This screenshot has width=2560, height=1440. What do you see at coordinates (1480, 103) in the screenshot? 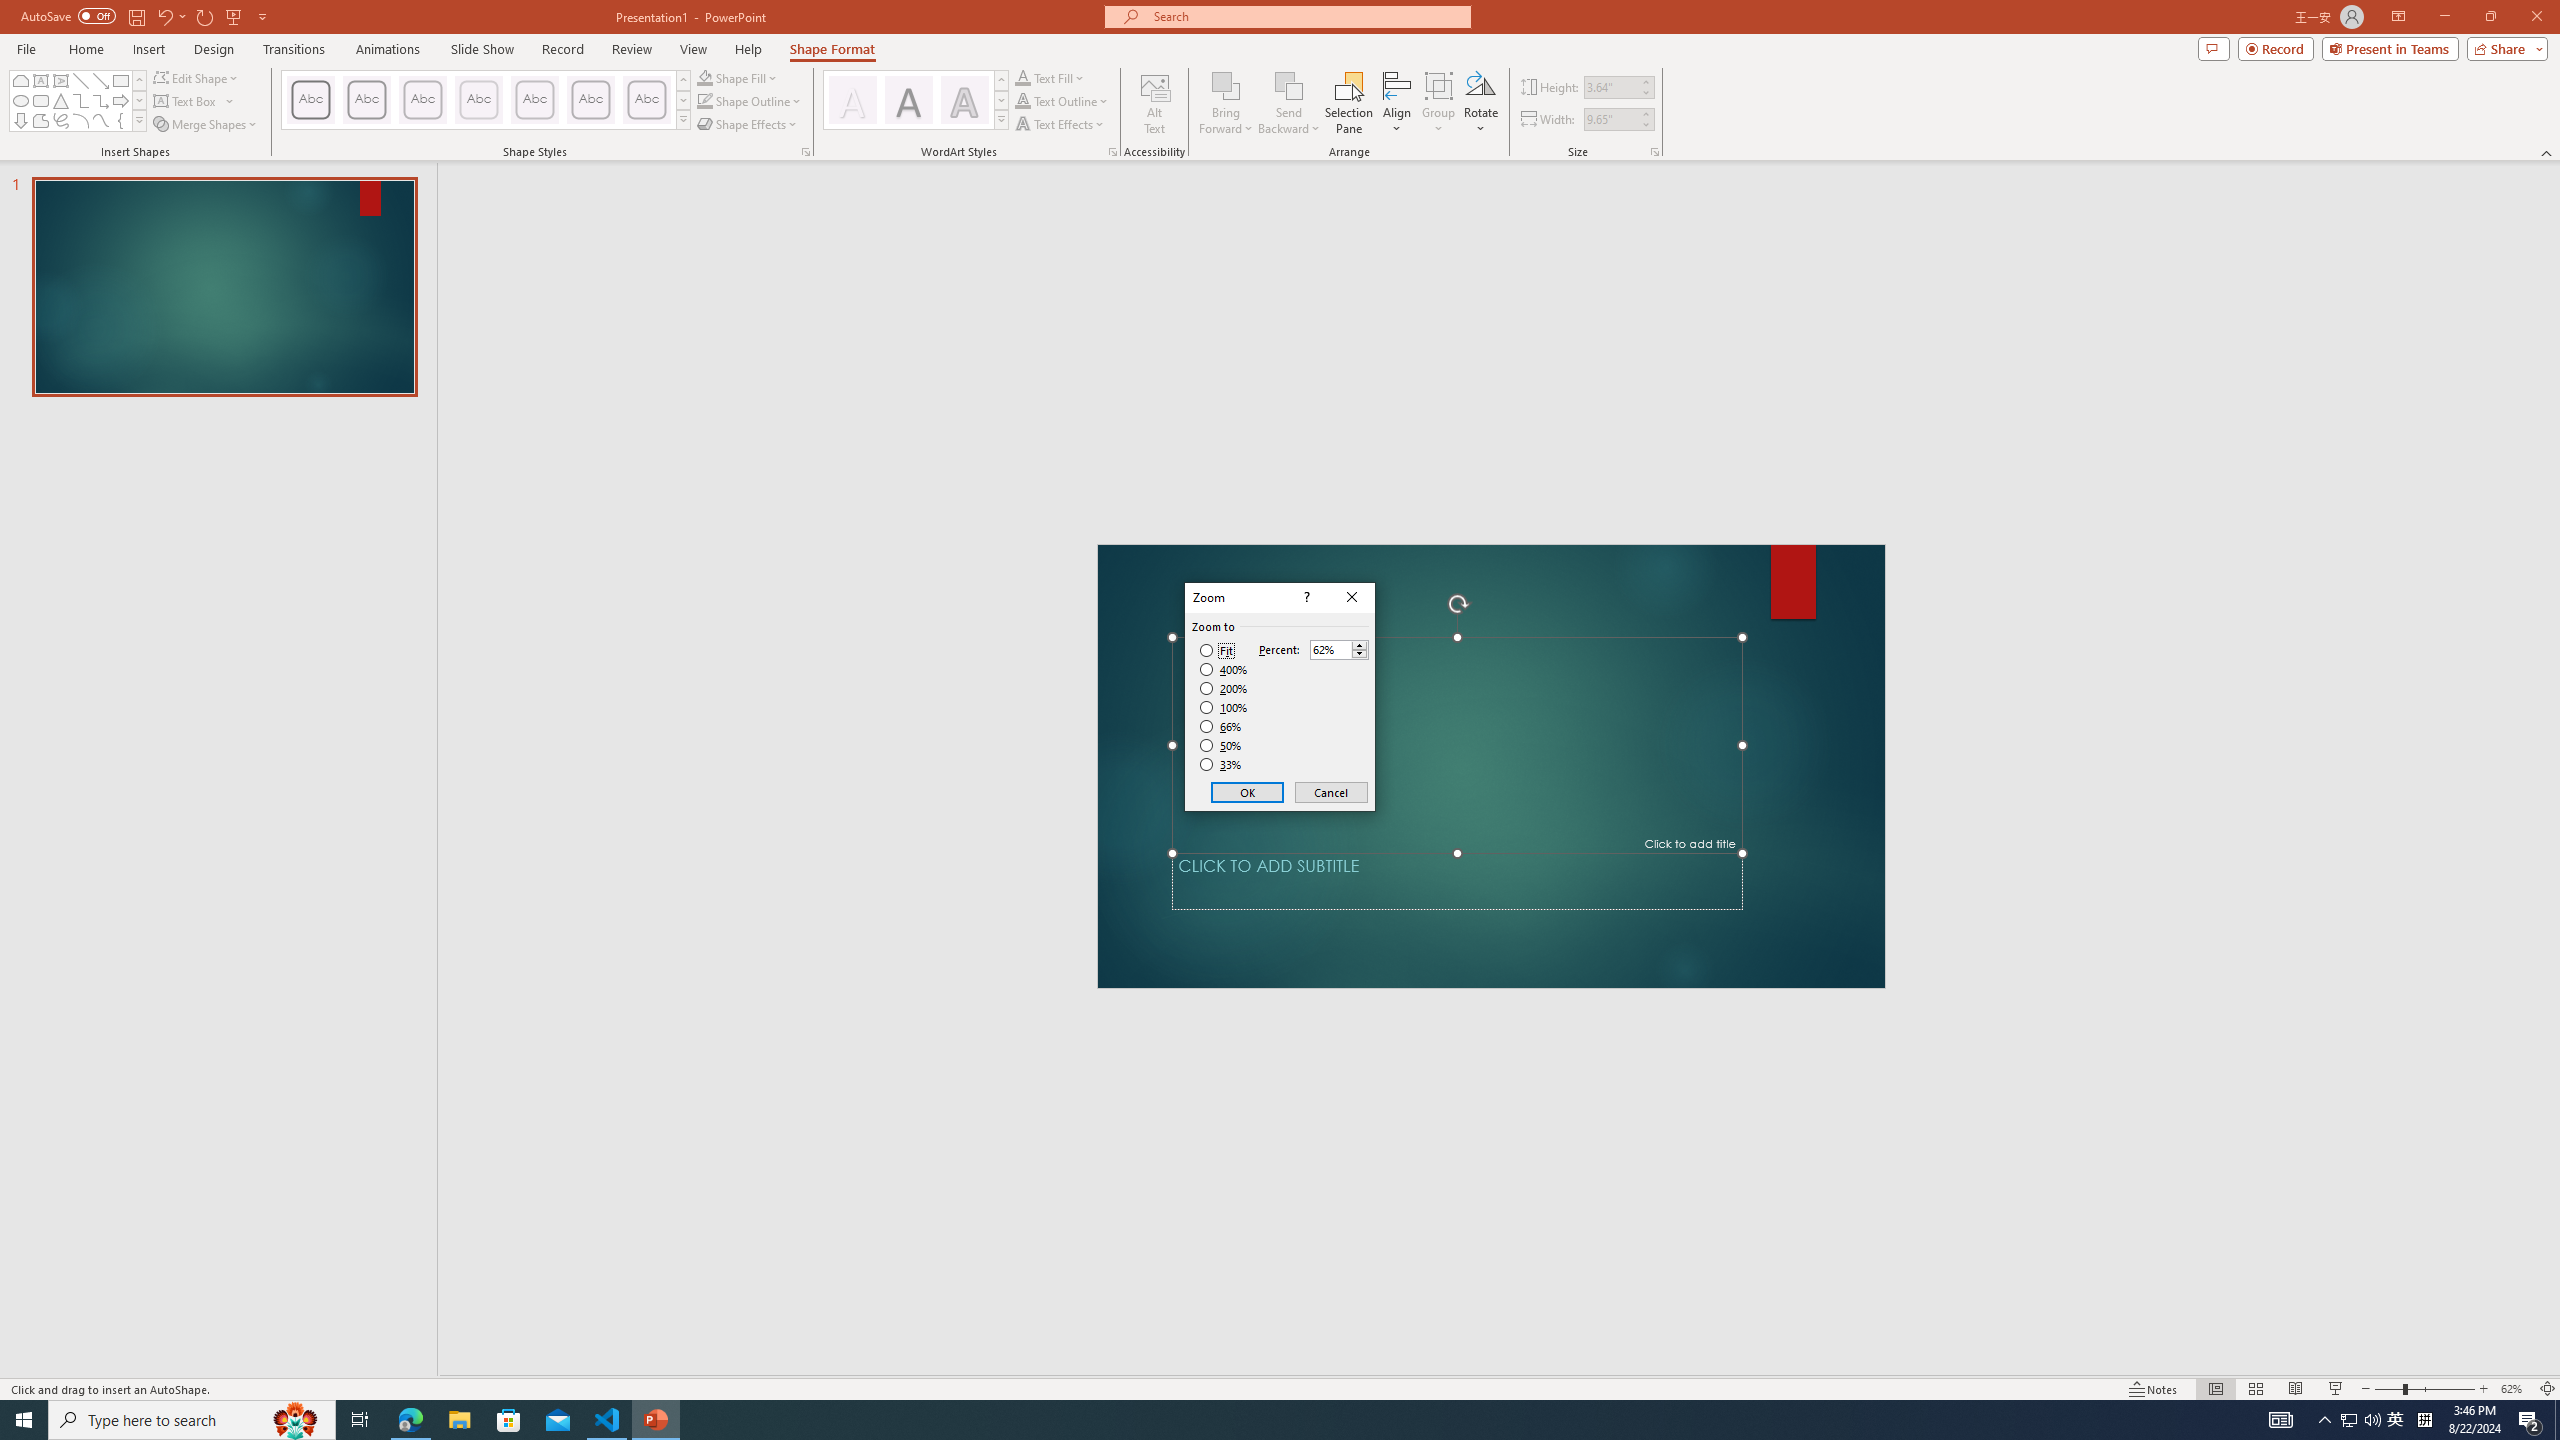
I see `Rotate` at bounding box center [1480, 103].